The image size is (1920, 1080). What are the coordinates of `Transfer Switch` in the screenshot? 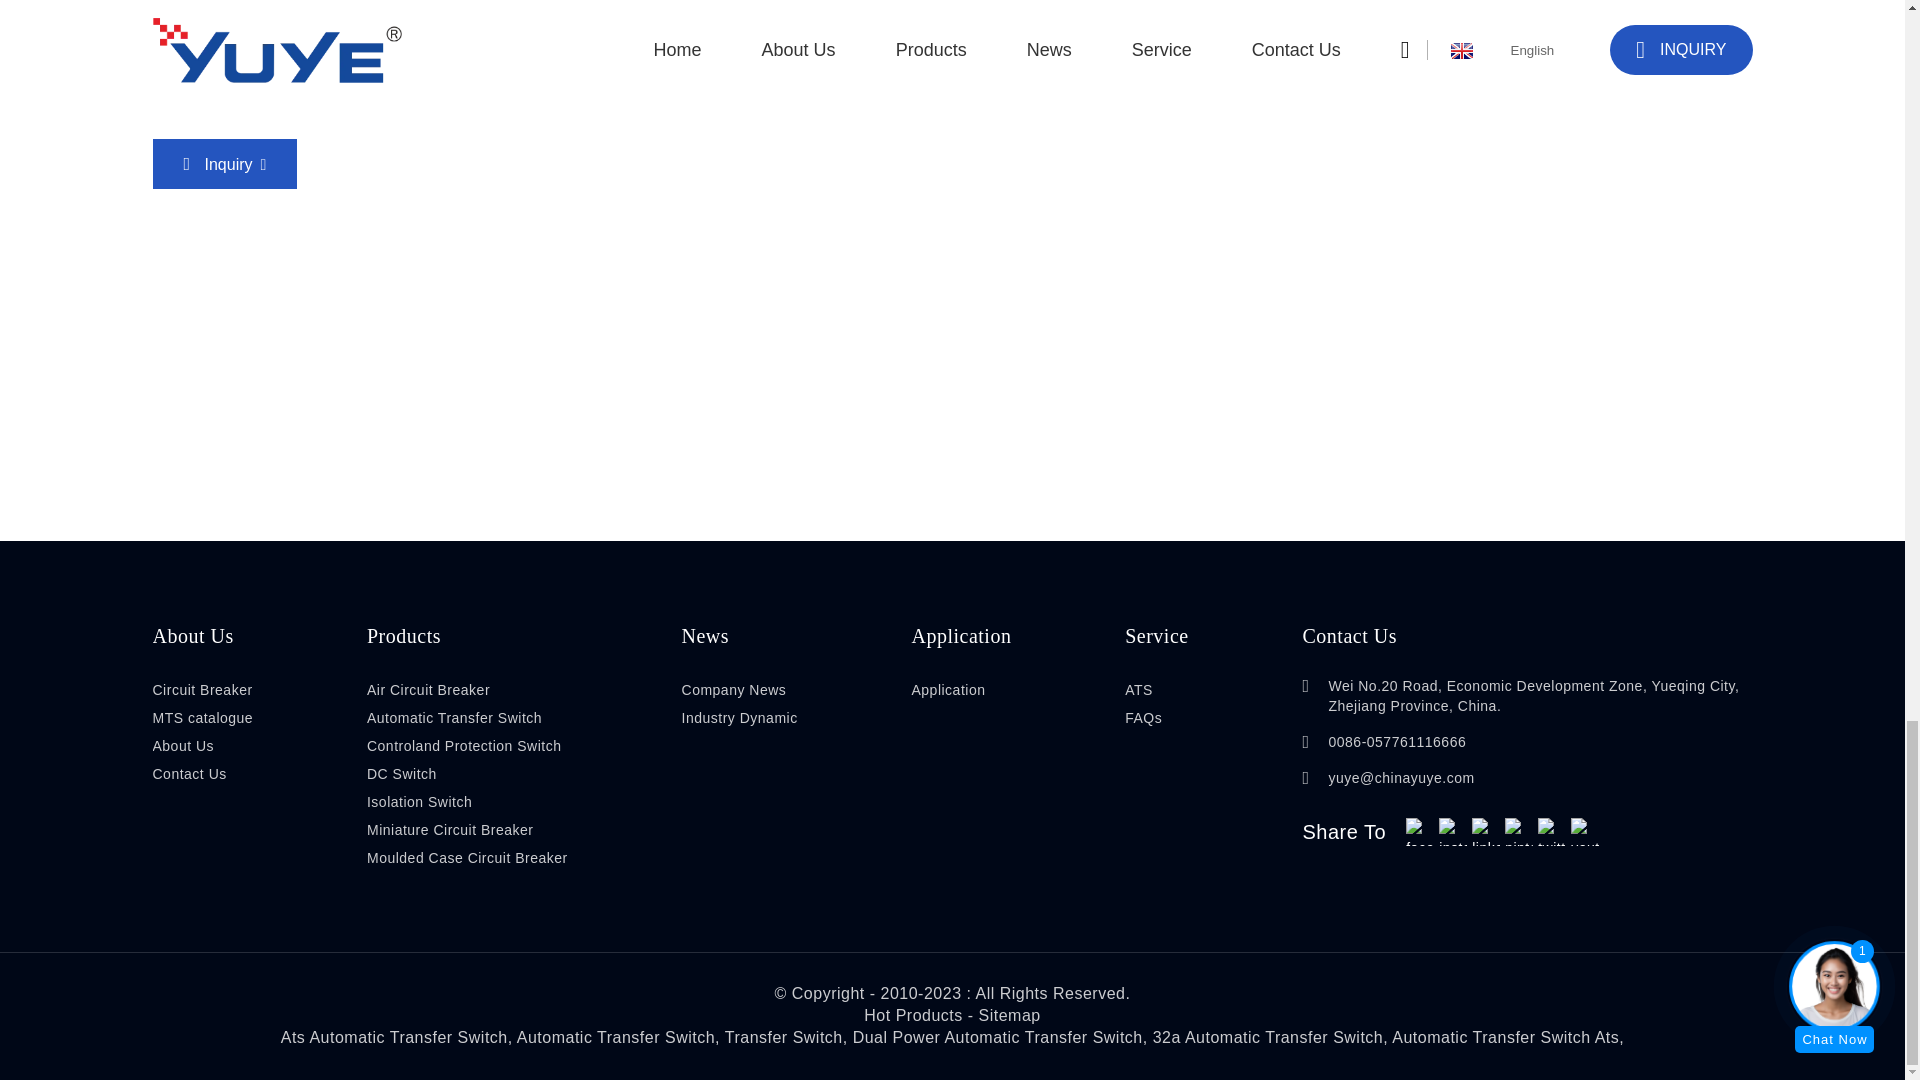 It's located at (784, 1038).